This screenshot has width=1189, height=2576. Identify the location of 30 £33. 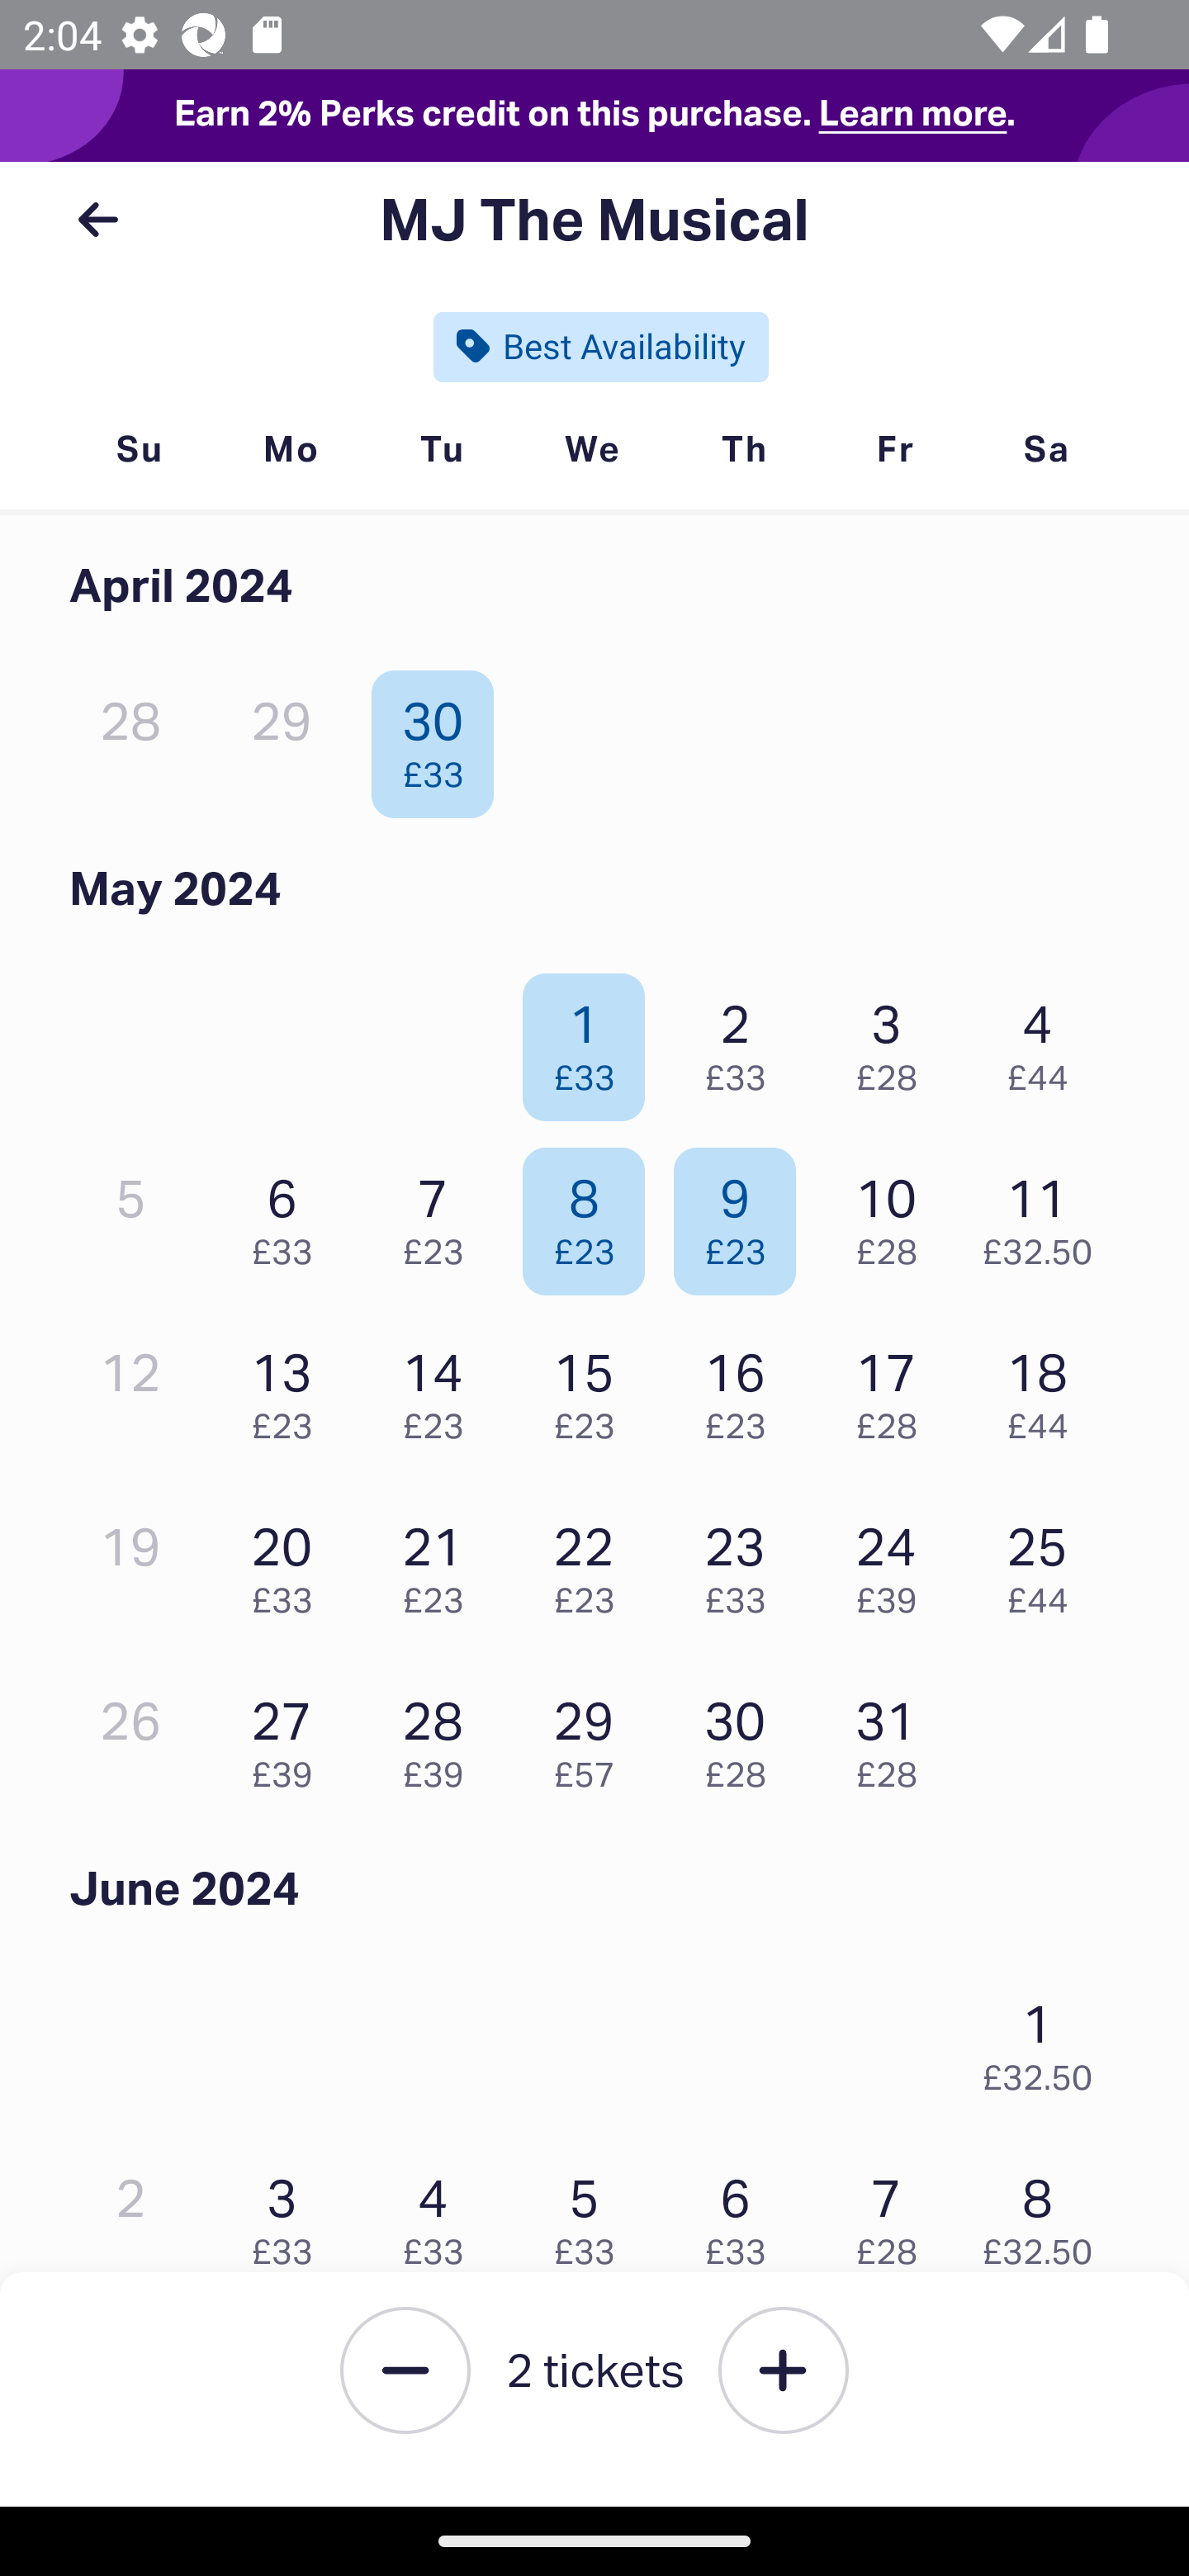
(441, 736).